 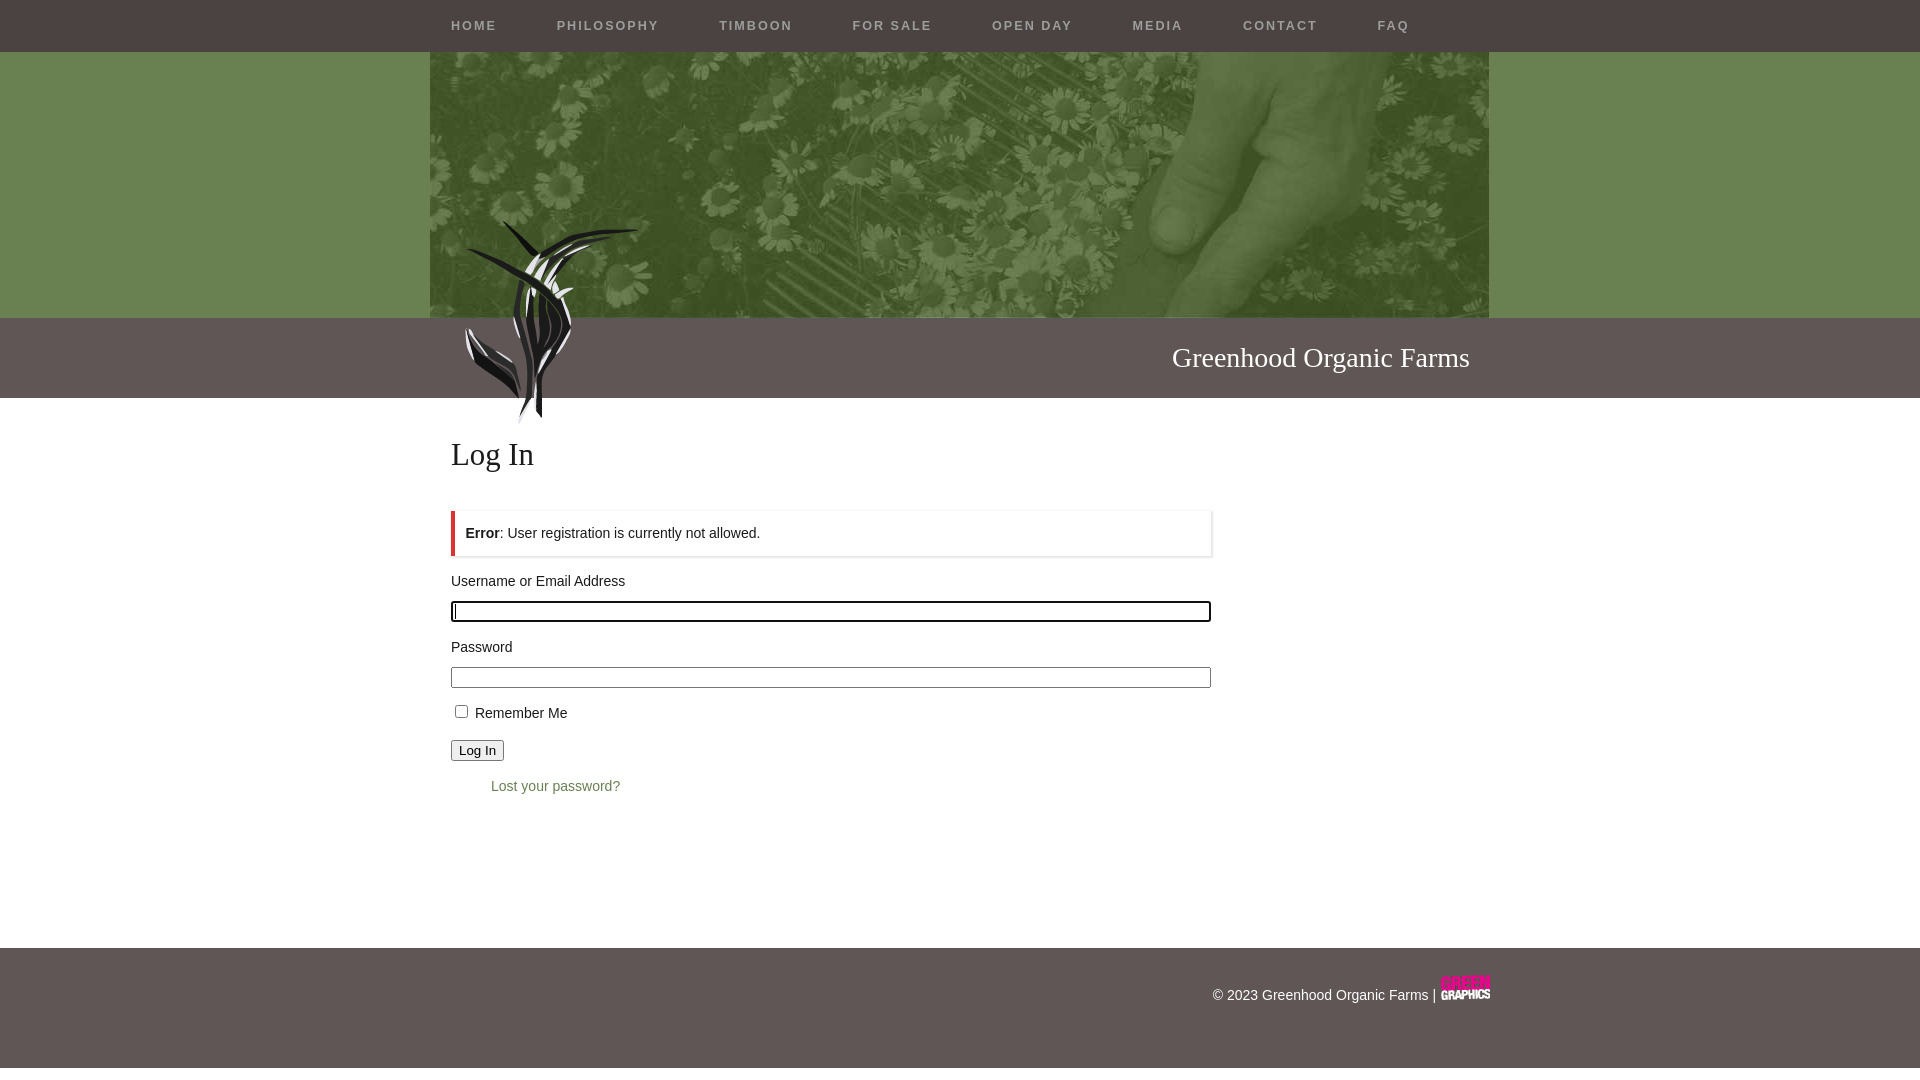 I want to click on MEDIA, so click(x=1158, y=26).